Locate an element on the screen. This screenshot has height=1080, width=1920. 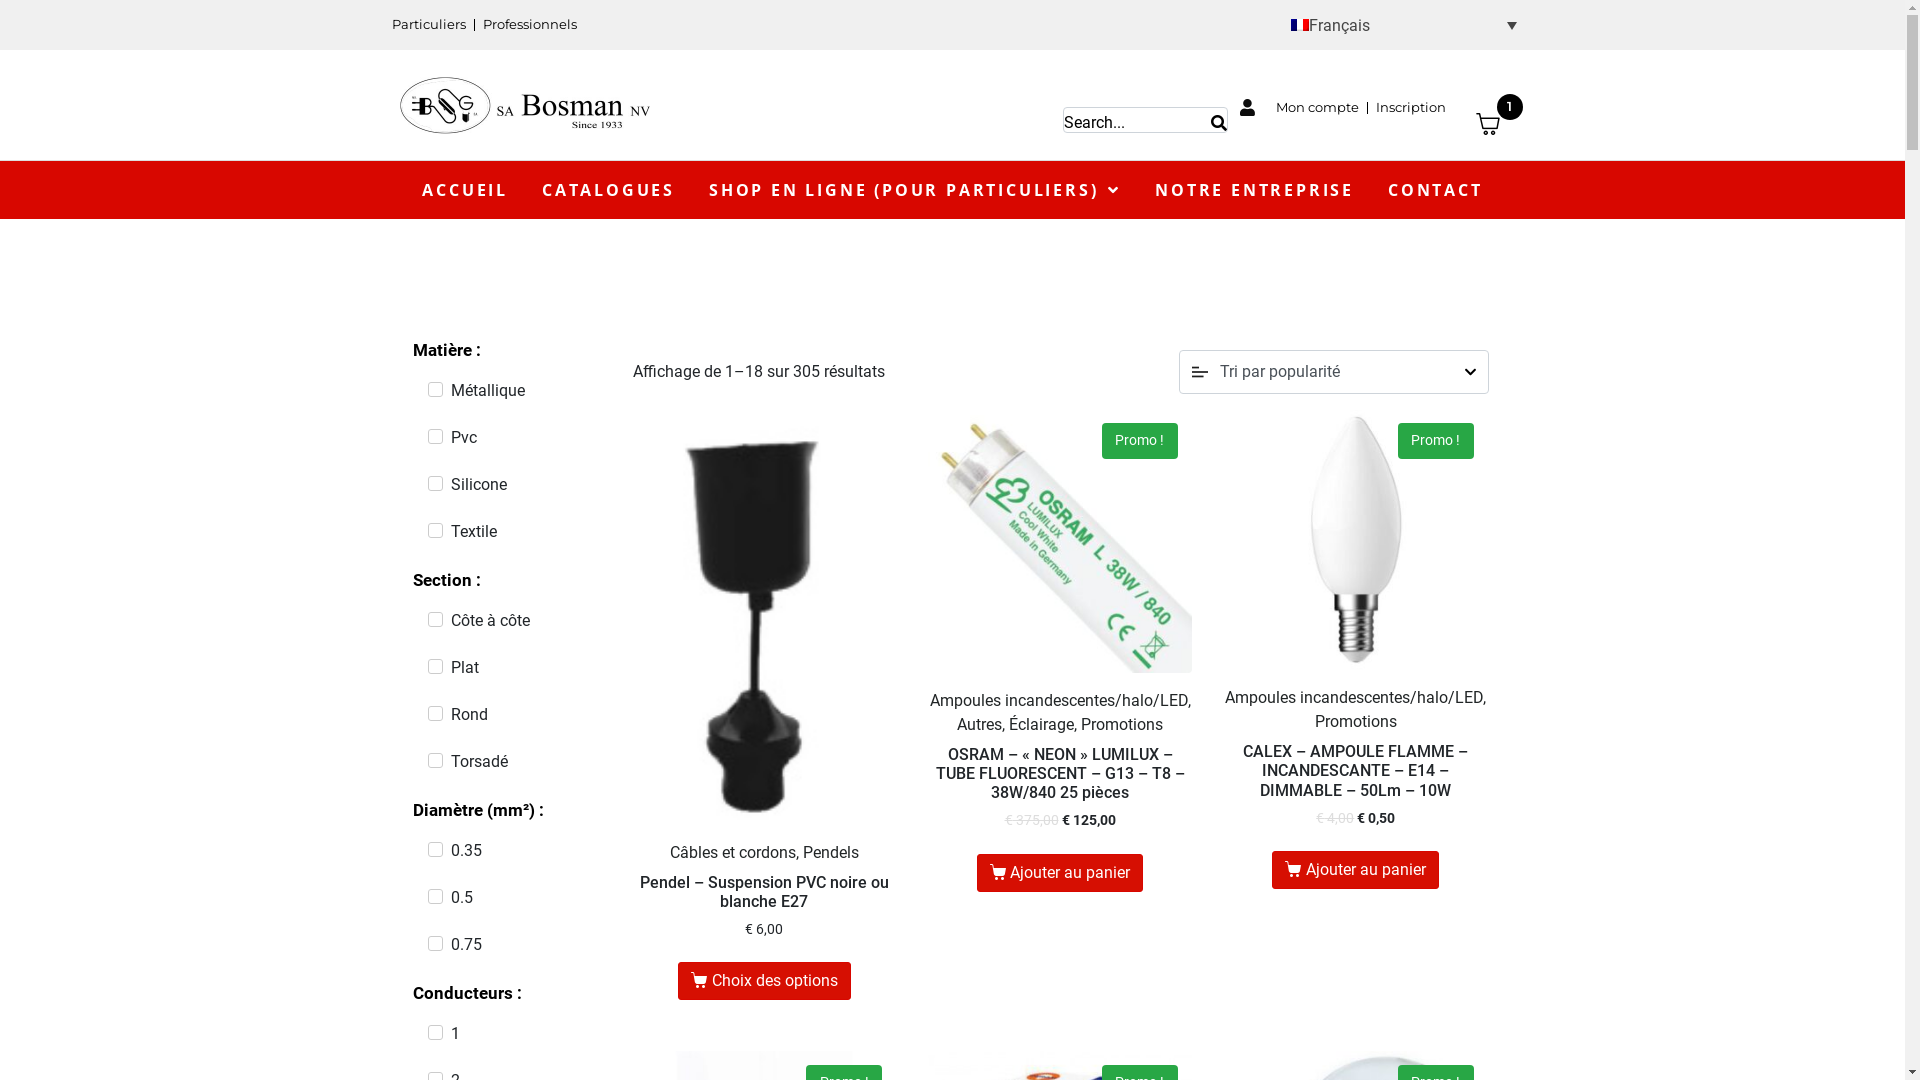
CONTACT is located at coordinates (1436, 190).